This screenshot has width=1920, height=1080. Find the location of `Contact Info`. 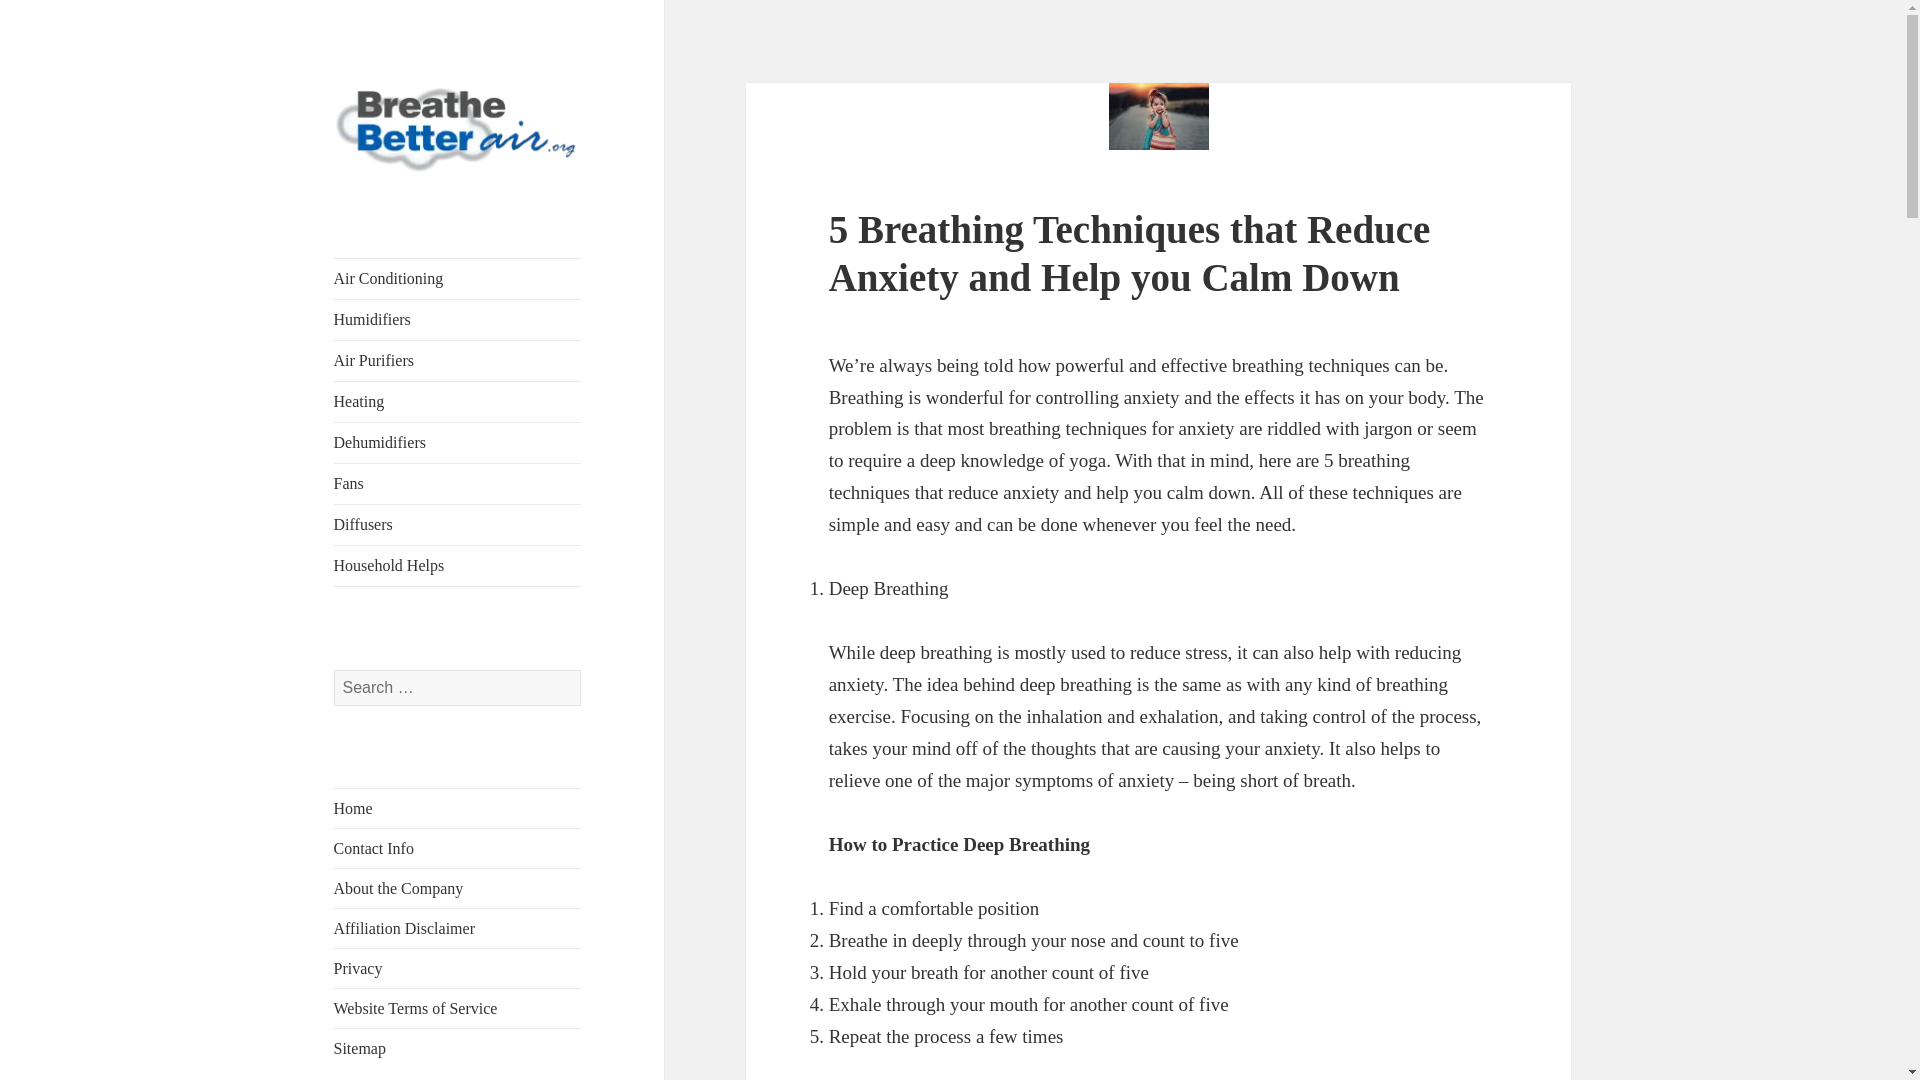

Contact Info is located at coordinates (374, 848).